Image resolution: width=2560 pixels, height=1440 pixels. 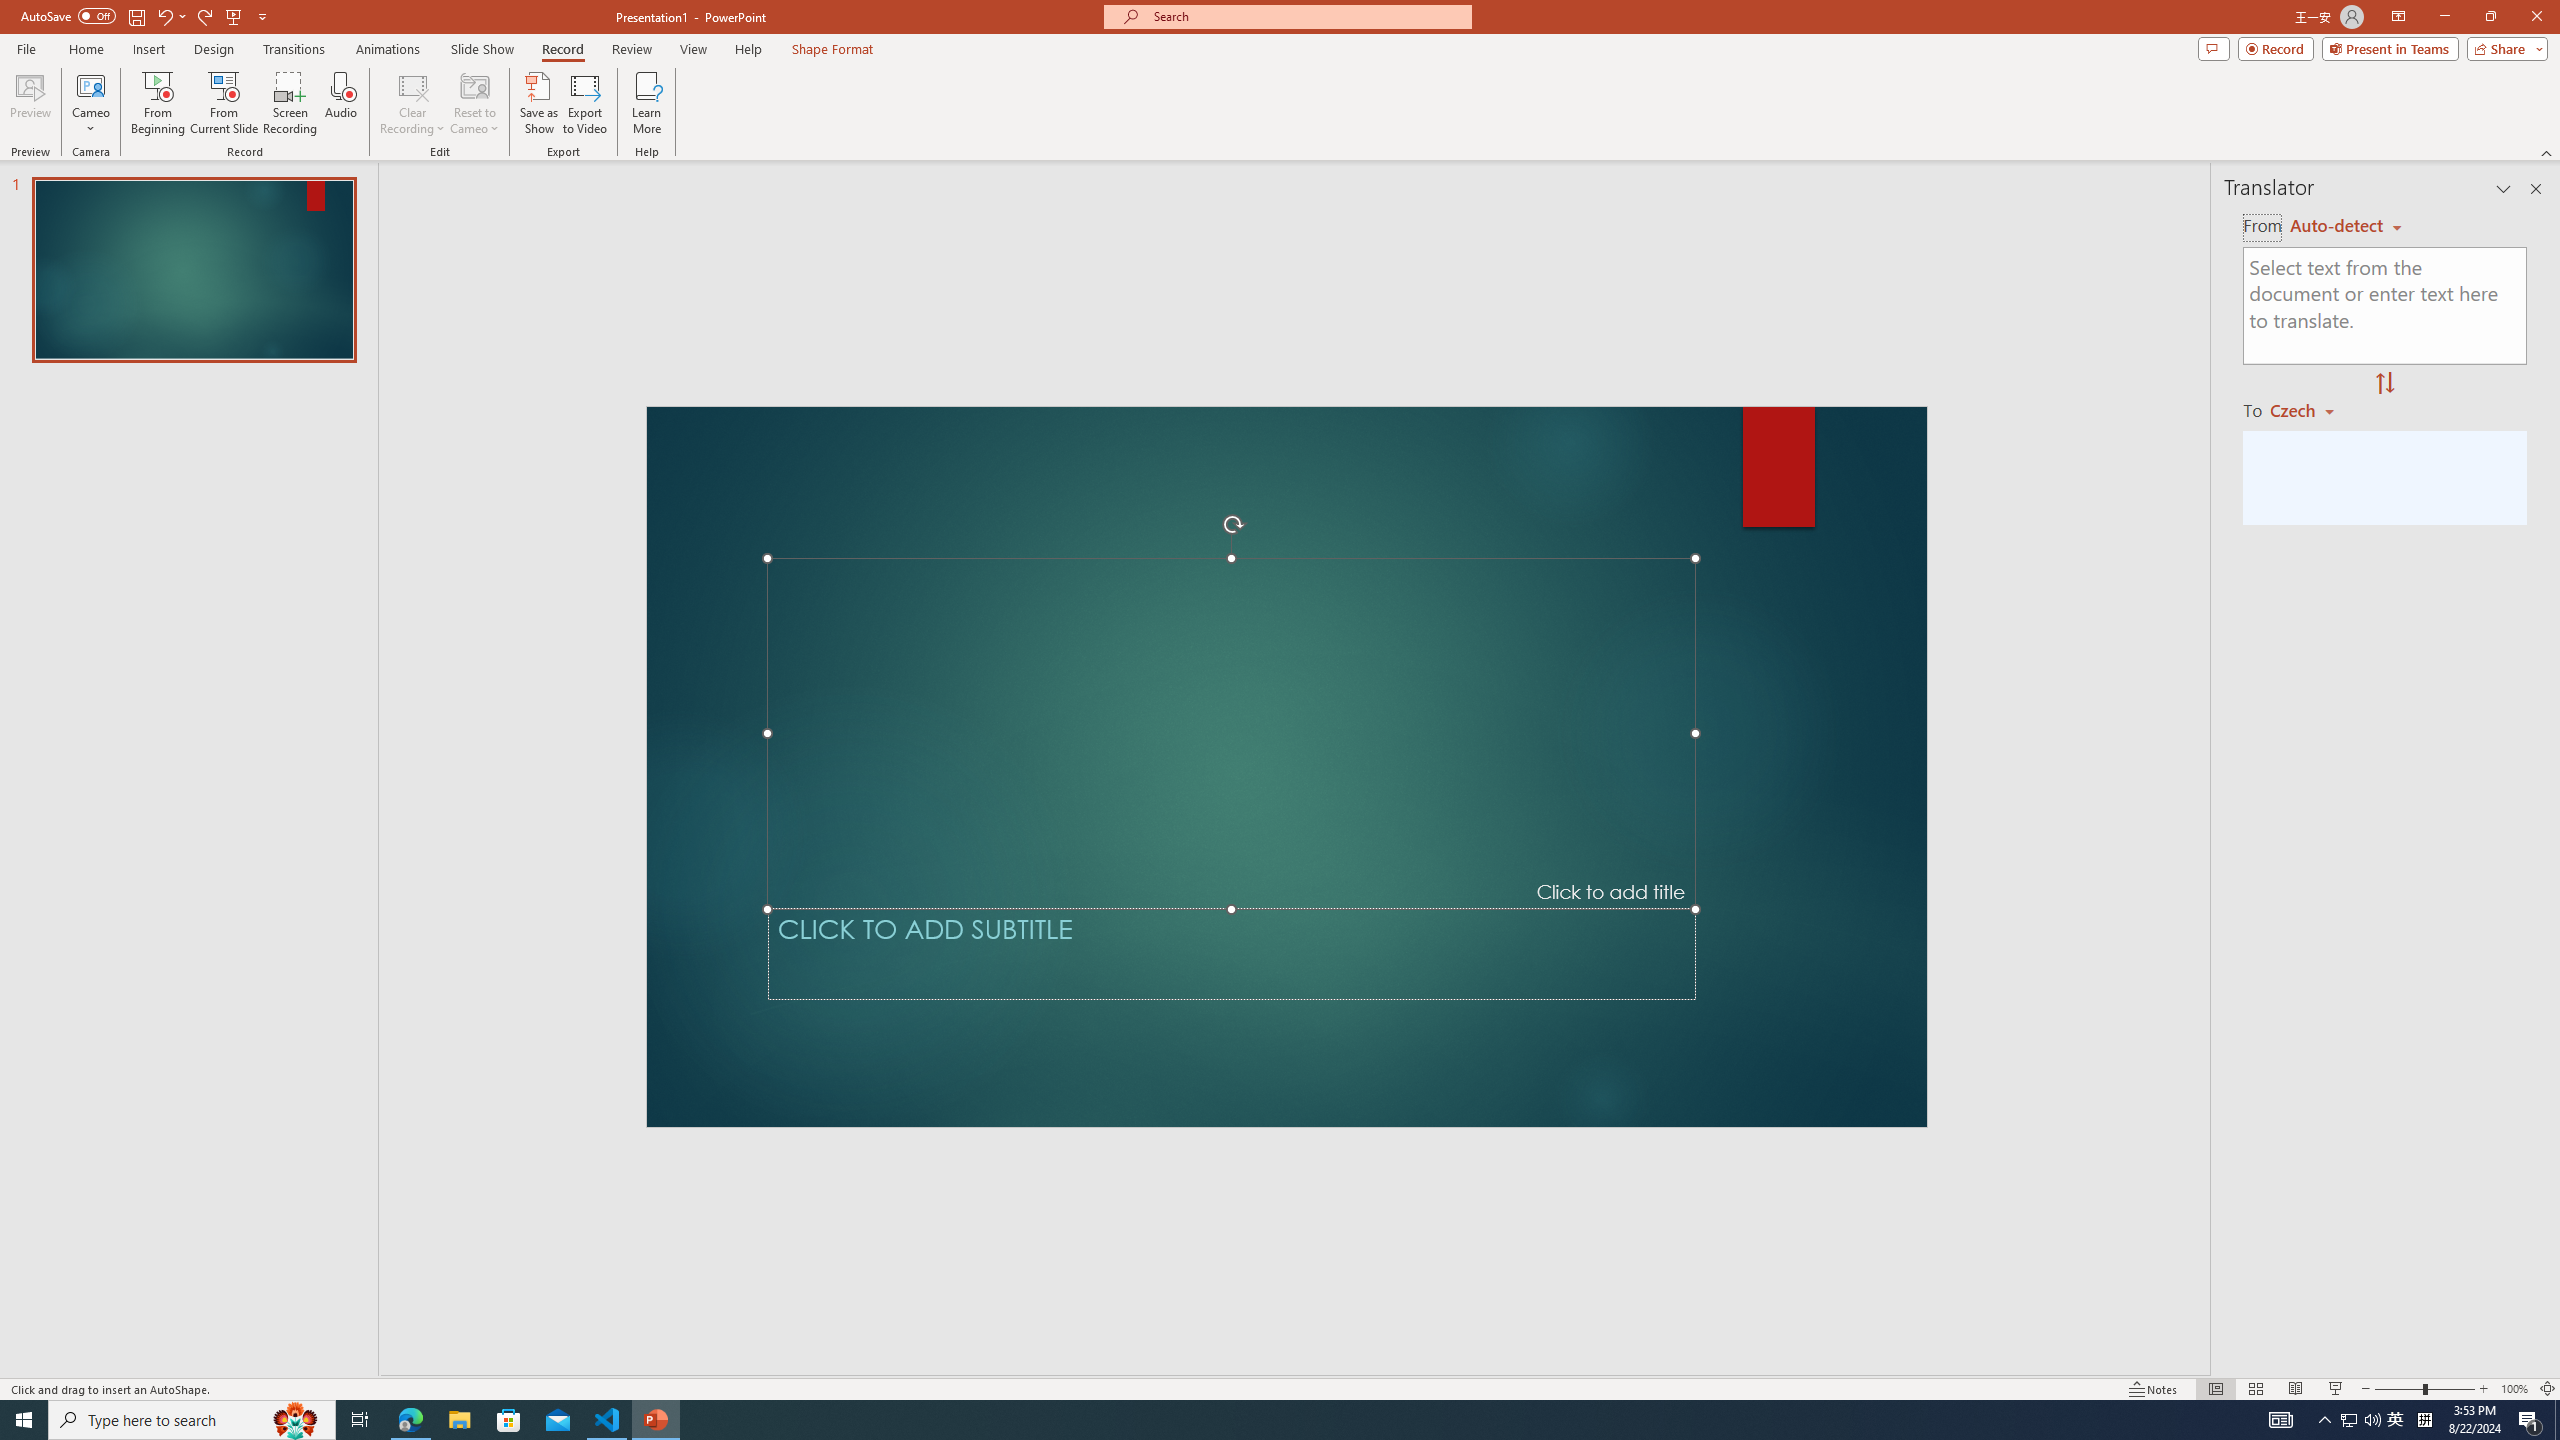 What do you see at coordinates (833, 49) in the screenshot?
I see `Shape Format` at bounding box center [833, 49].